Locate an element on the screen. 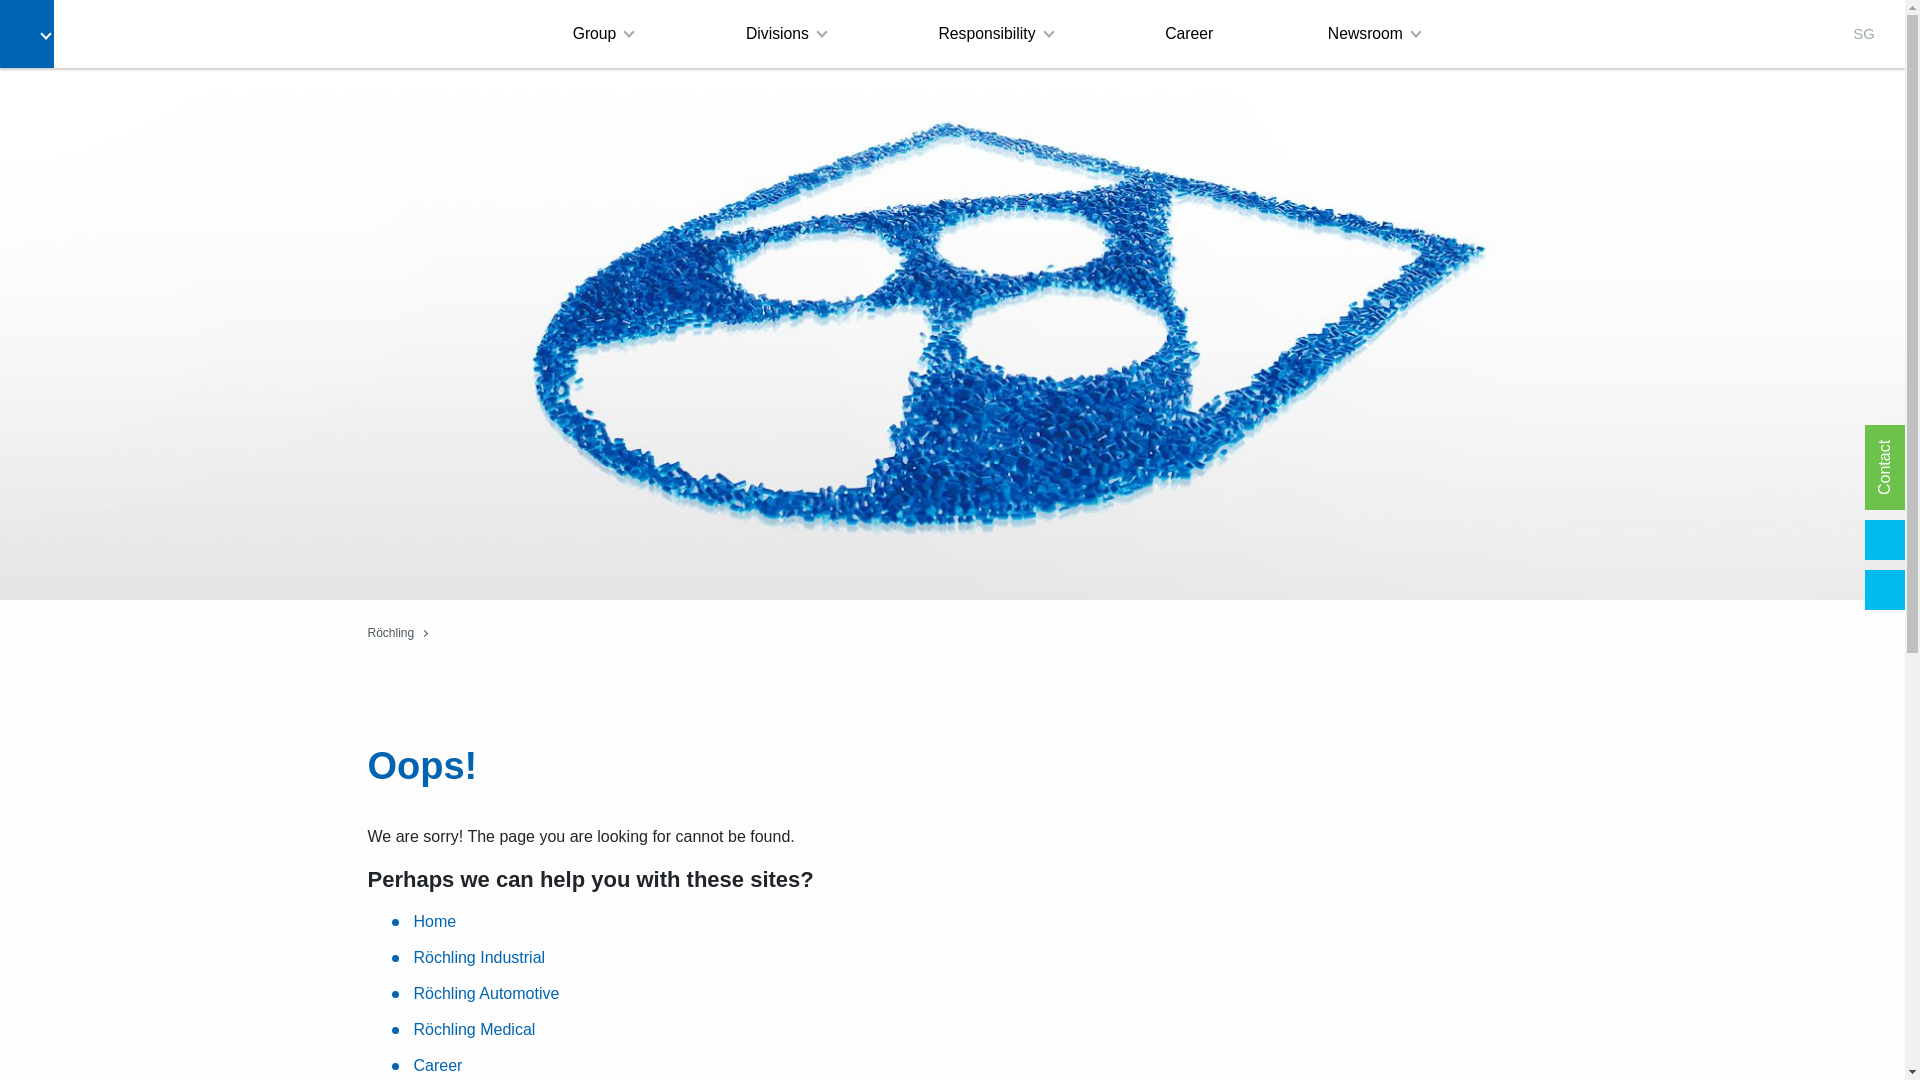 The height and width of the screenshot is (1080, 1920). Responsibility is located at coordinates (994, 34).